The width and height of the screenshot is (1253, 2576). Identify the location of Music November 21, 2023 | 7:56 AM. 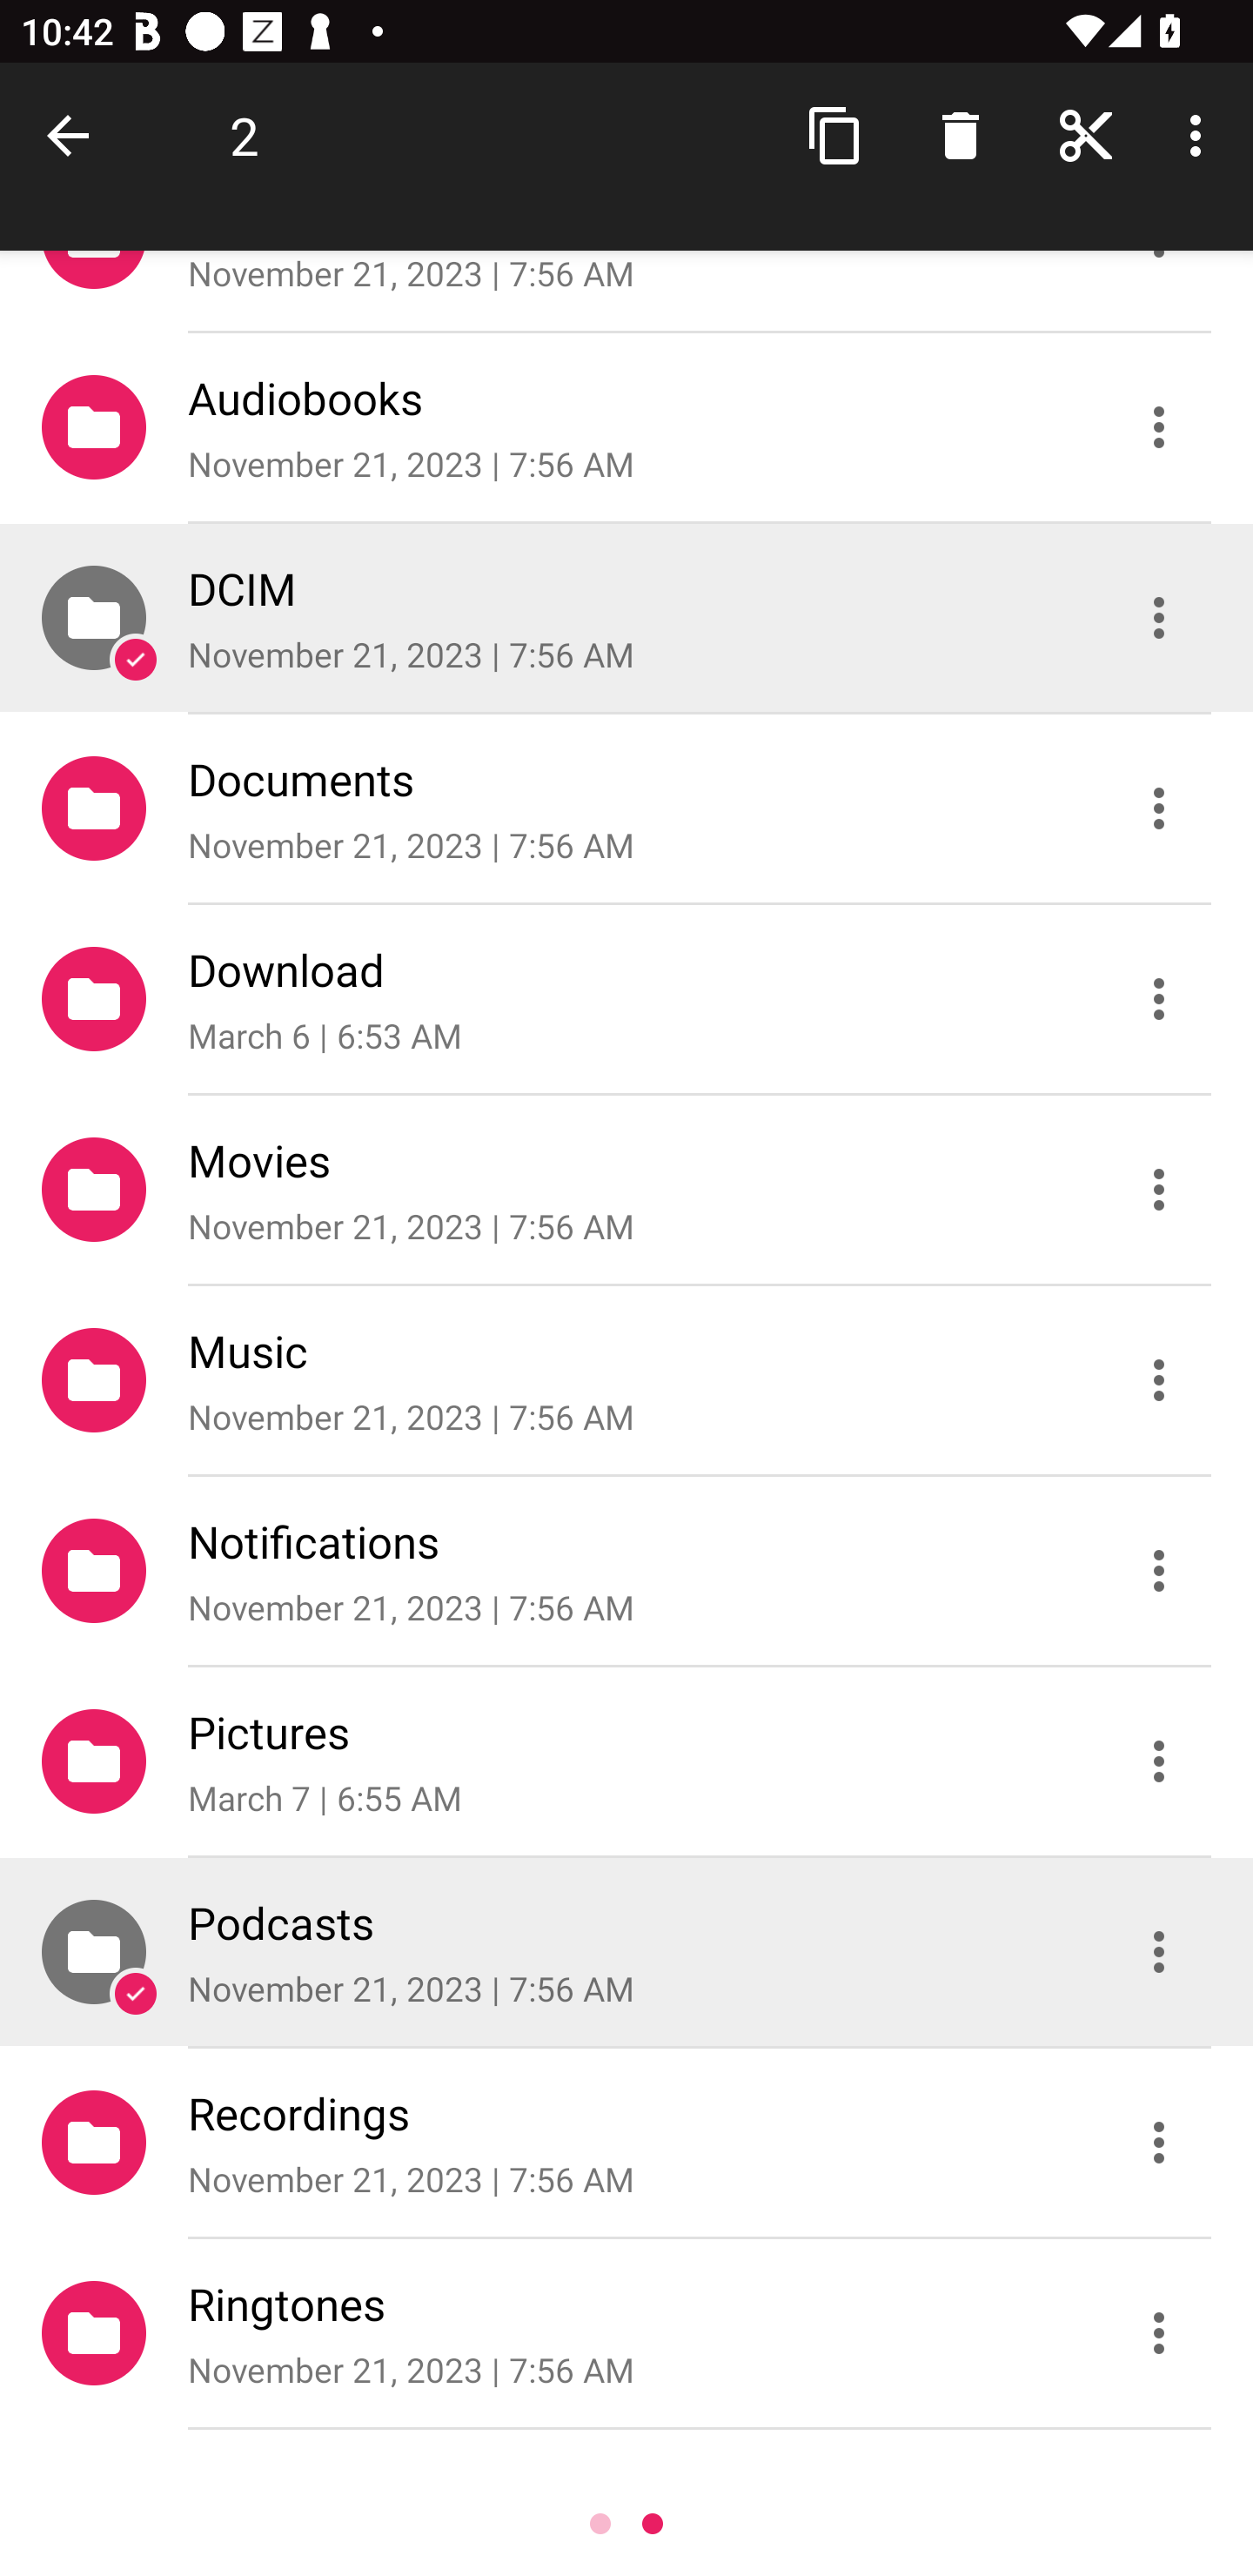
(626, 1379).